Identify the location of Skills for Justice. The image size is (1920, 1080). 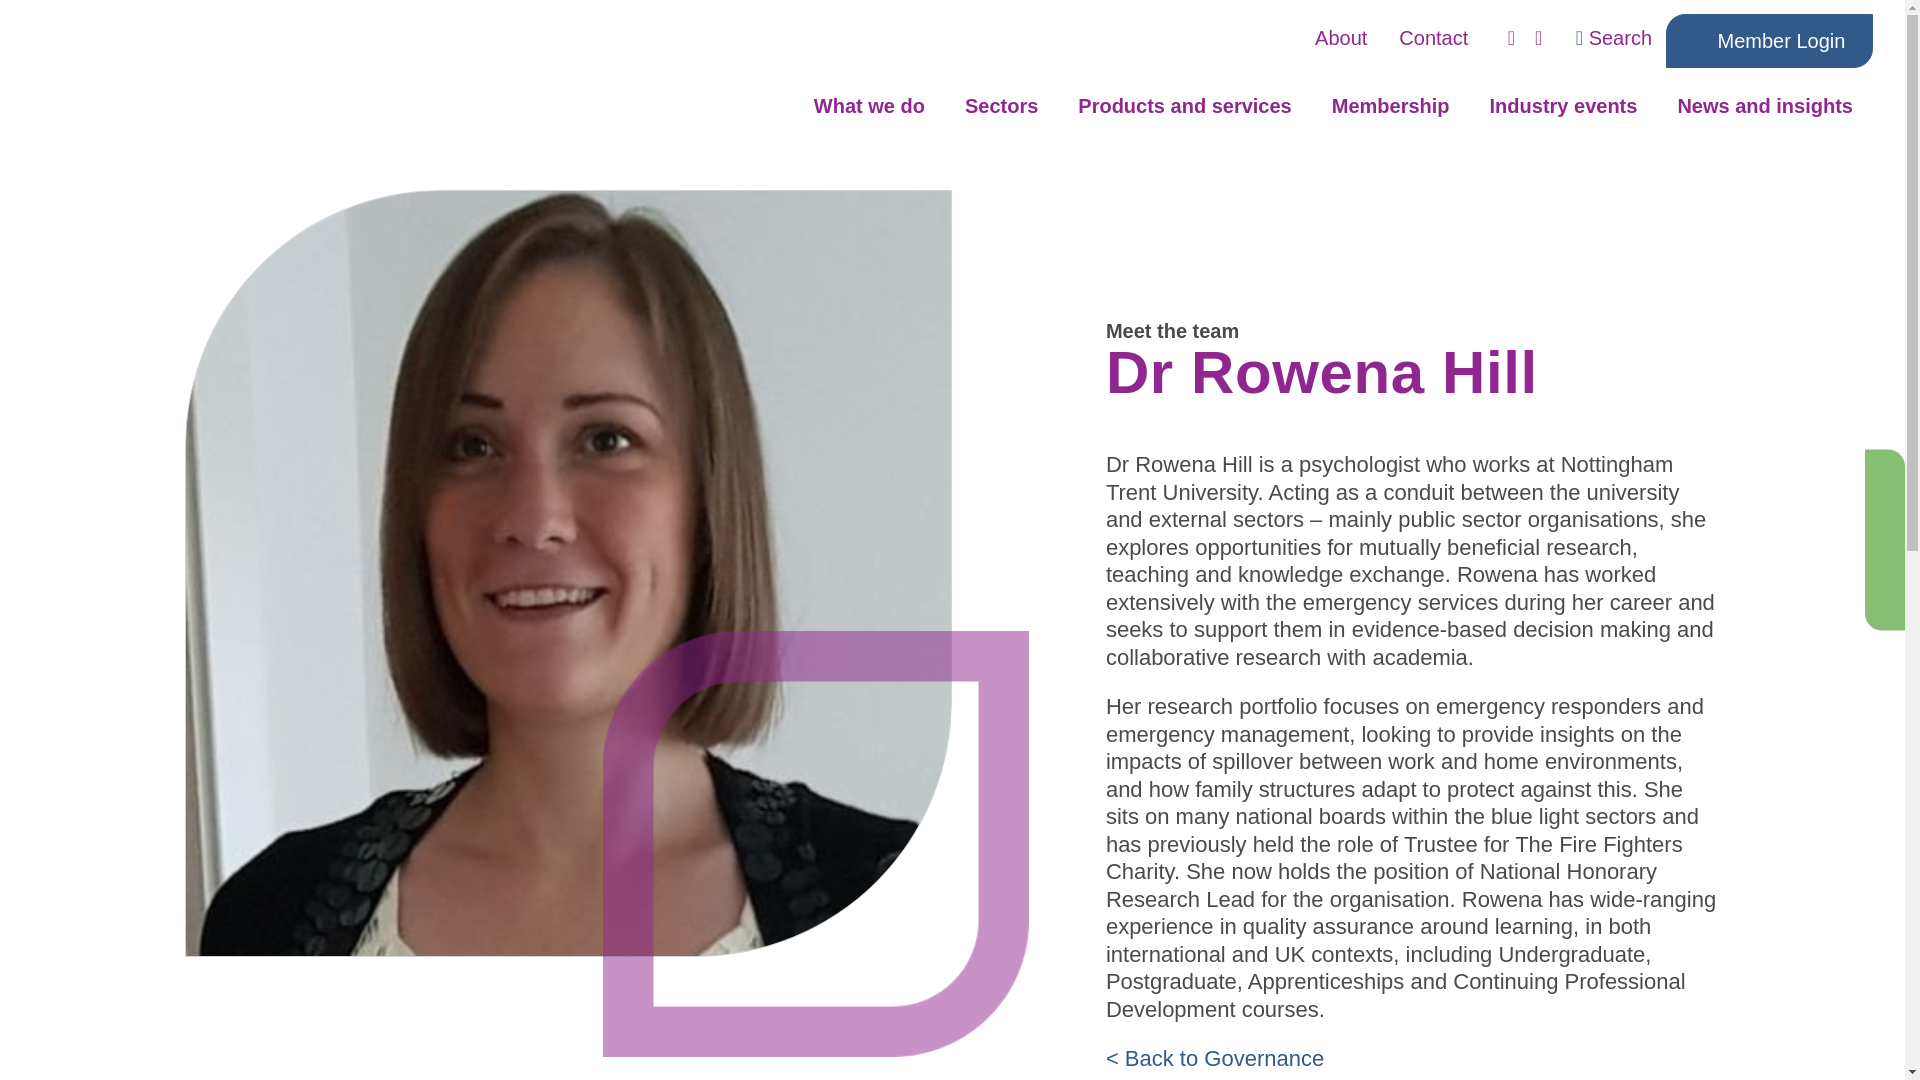
(160, 74).